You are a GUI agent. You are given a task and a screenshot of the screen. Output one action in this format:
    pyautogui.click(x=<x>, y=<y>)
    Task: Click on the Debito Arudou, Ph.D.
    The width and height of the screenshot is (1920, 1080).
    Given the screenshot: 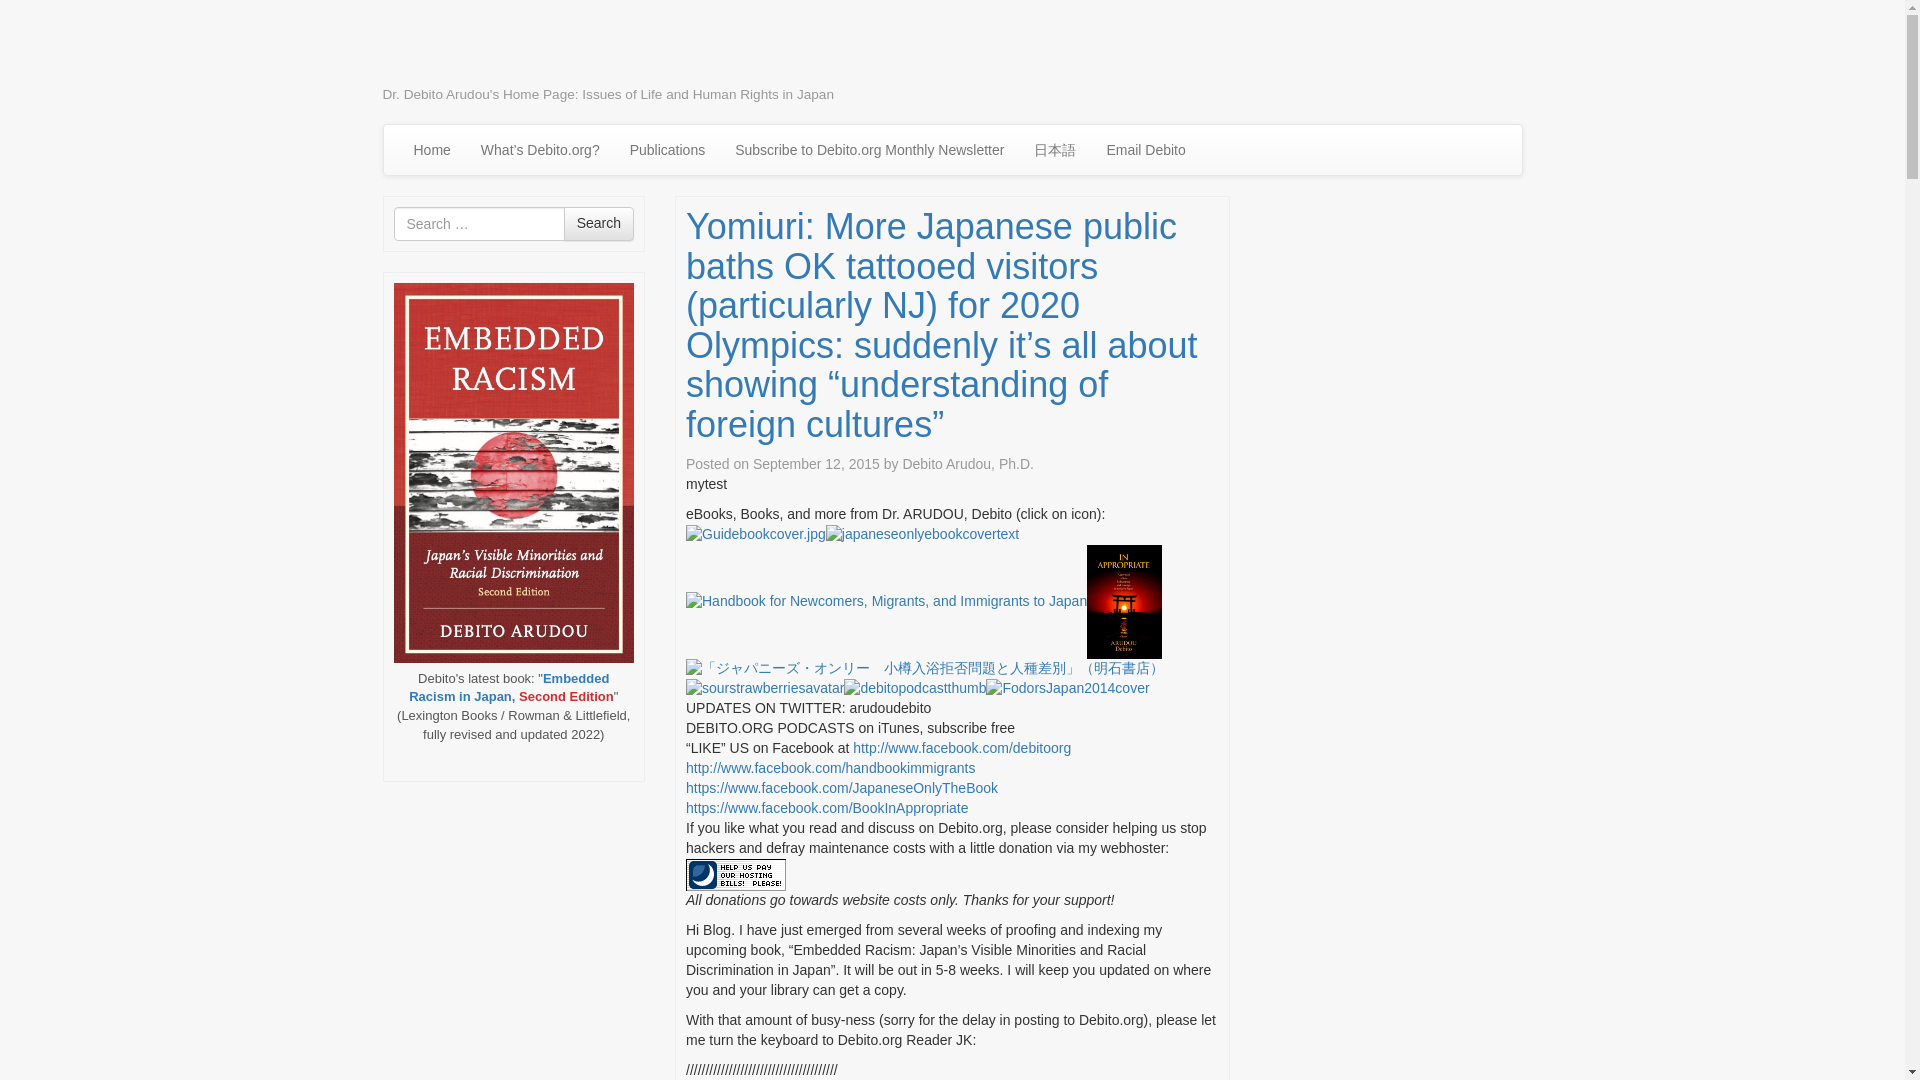 What is the action you would take?
    pyautogui.click(x=968, y=463)
    